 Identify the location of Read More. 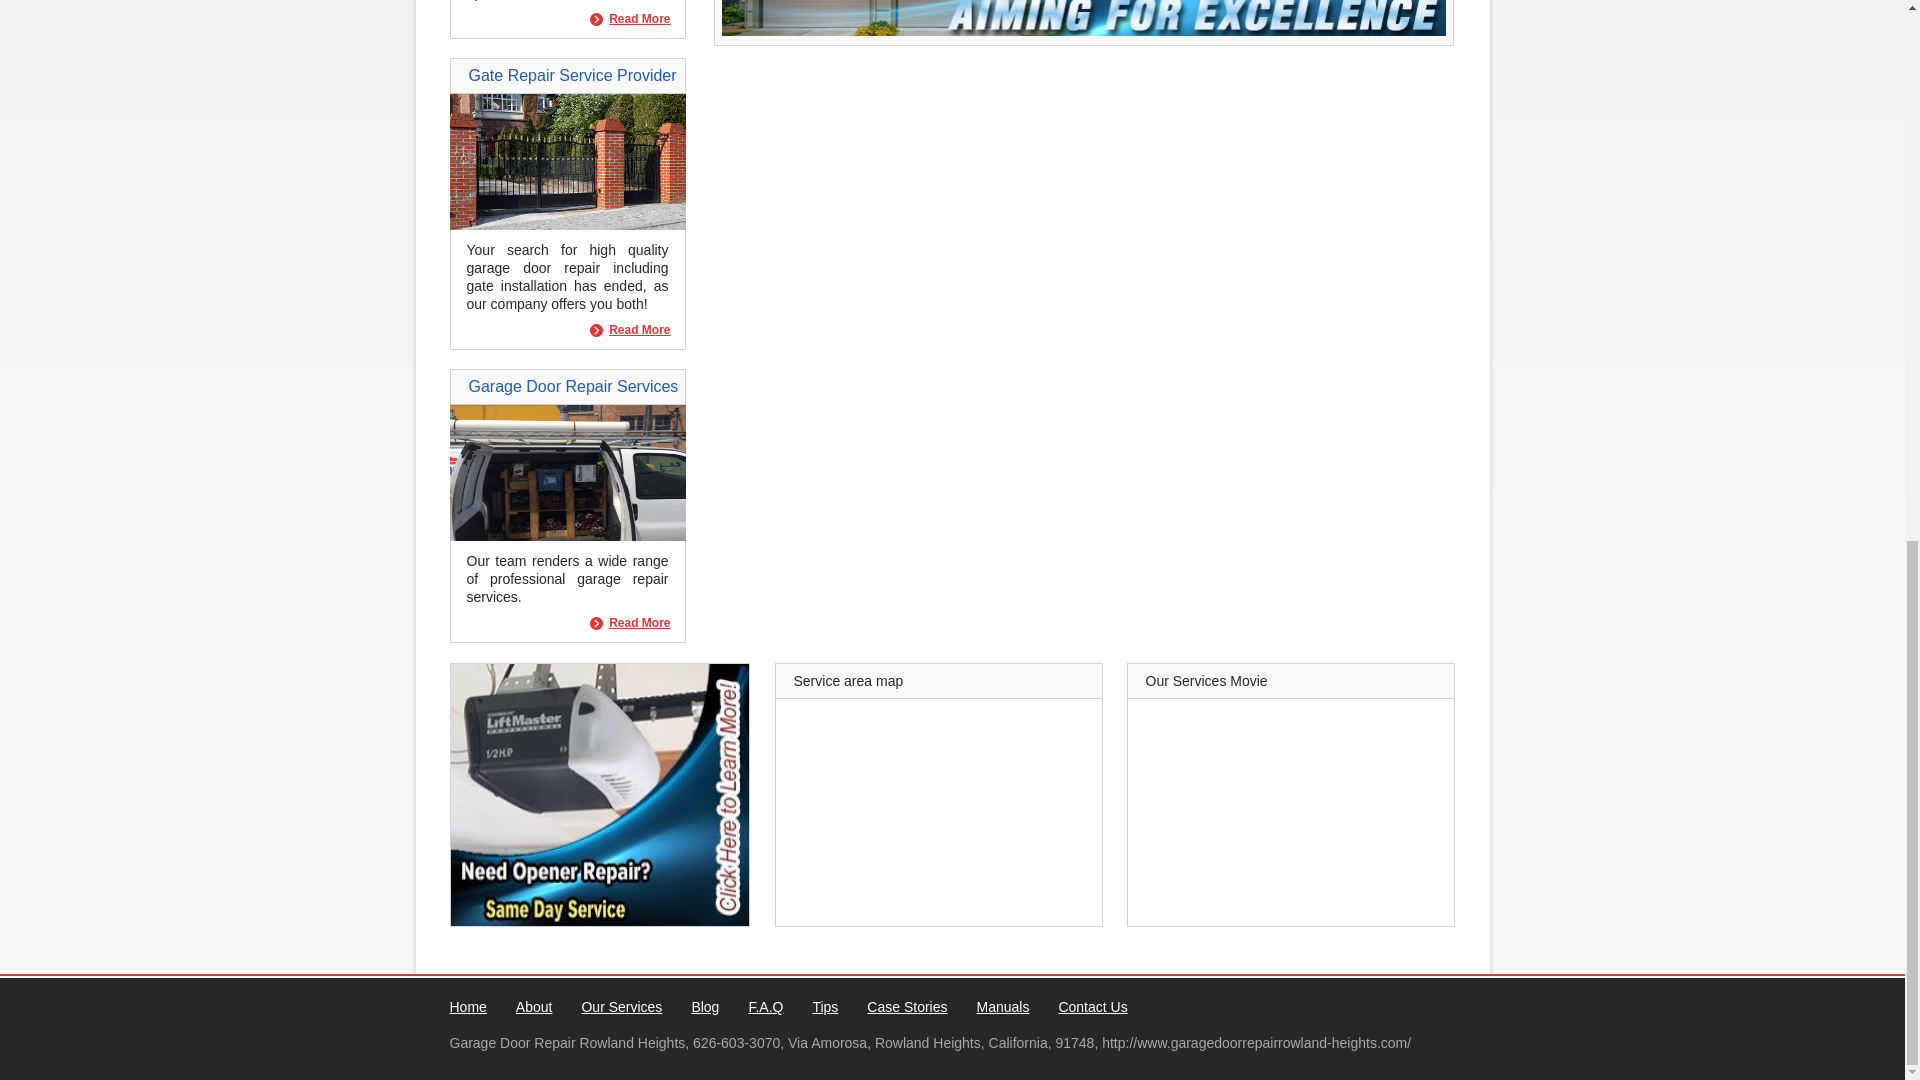
(630, 622).